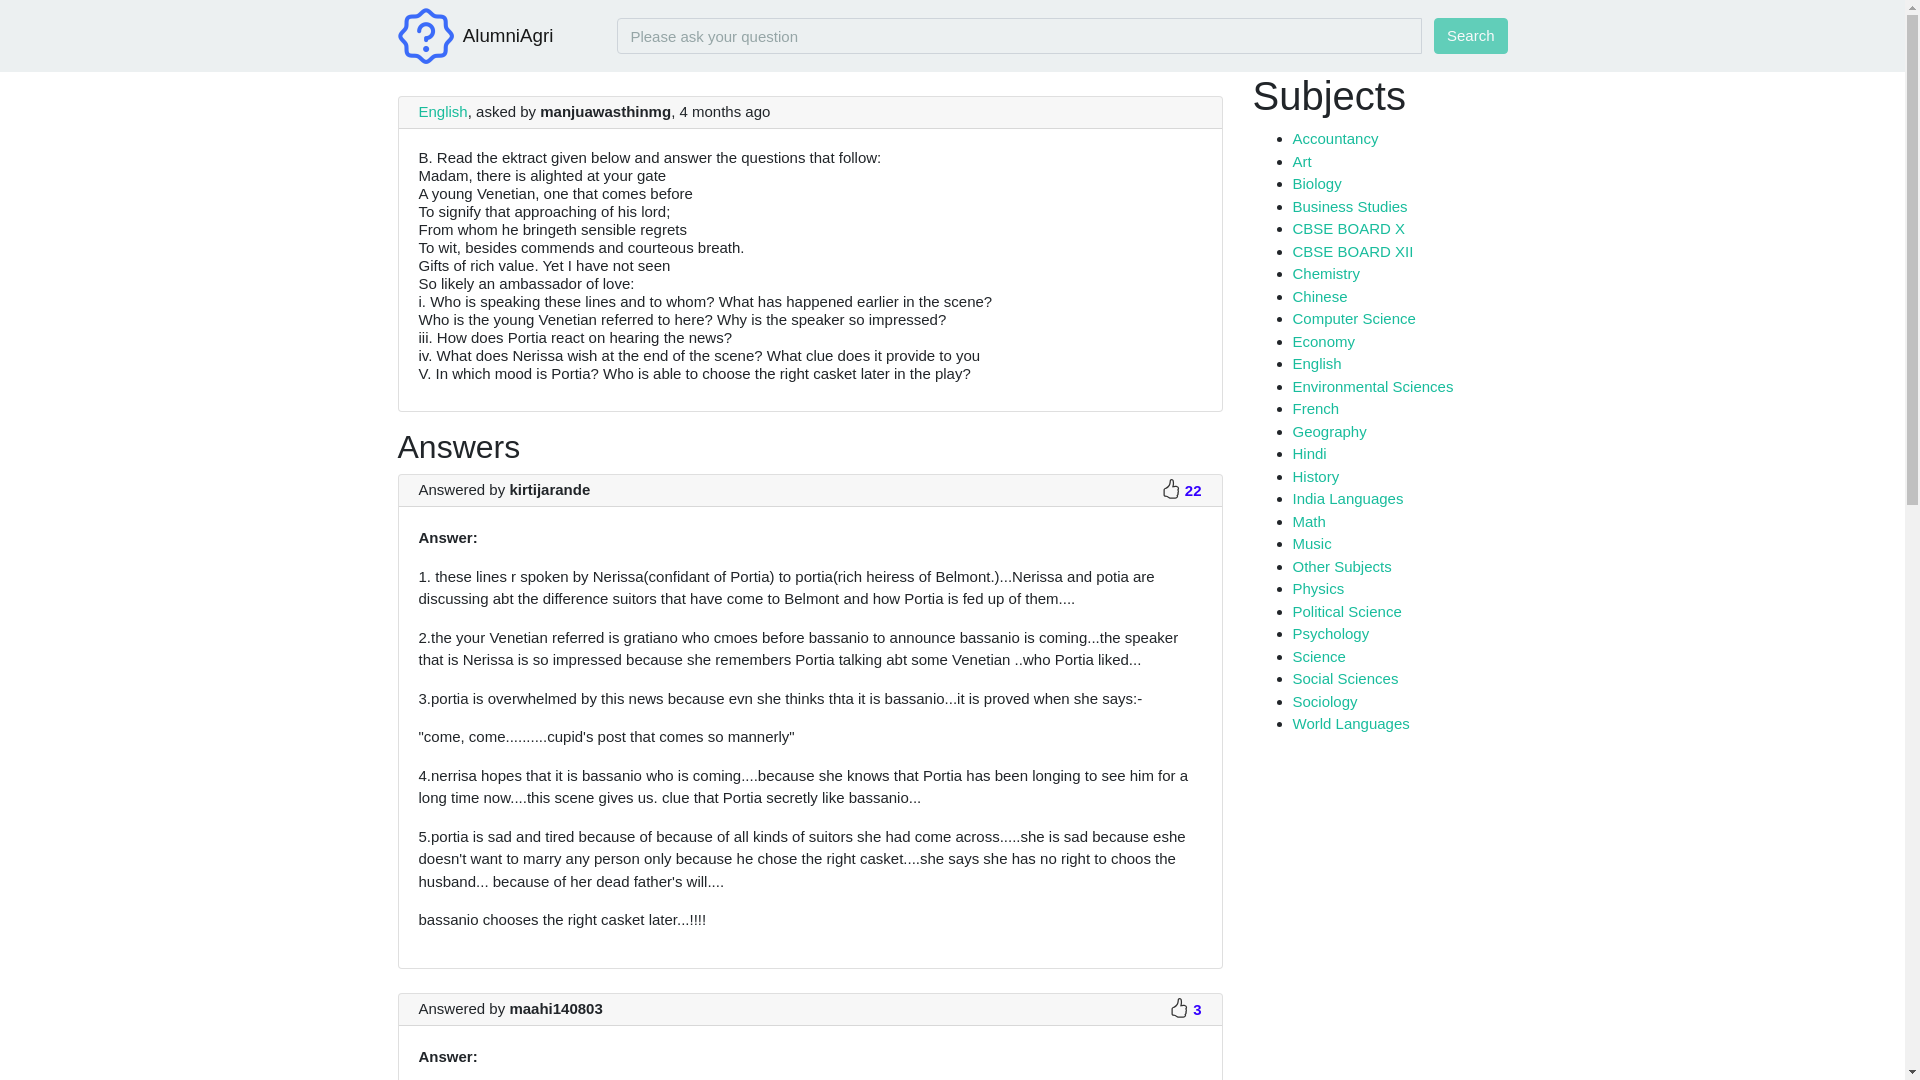 This screenshot has width=1920, height=1080. Describe the element at coordinates (1372, 386) in the screenshot. I see `Environmental Sciences` at that location.